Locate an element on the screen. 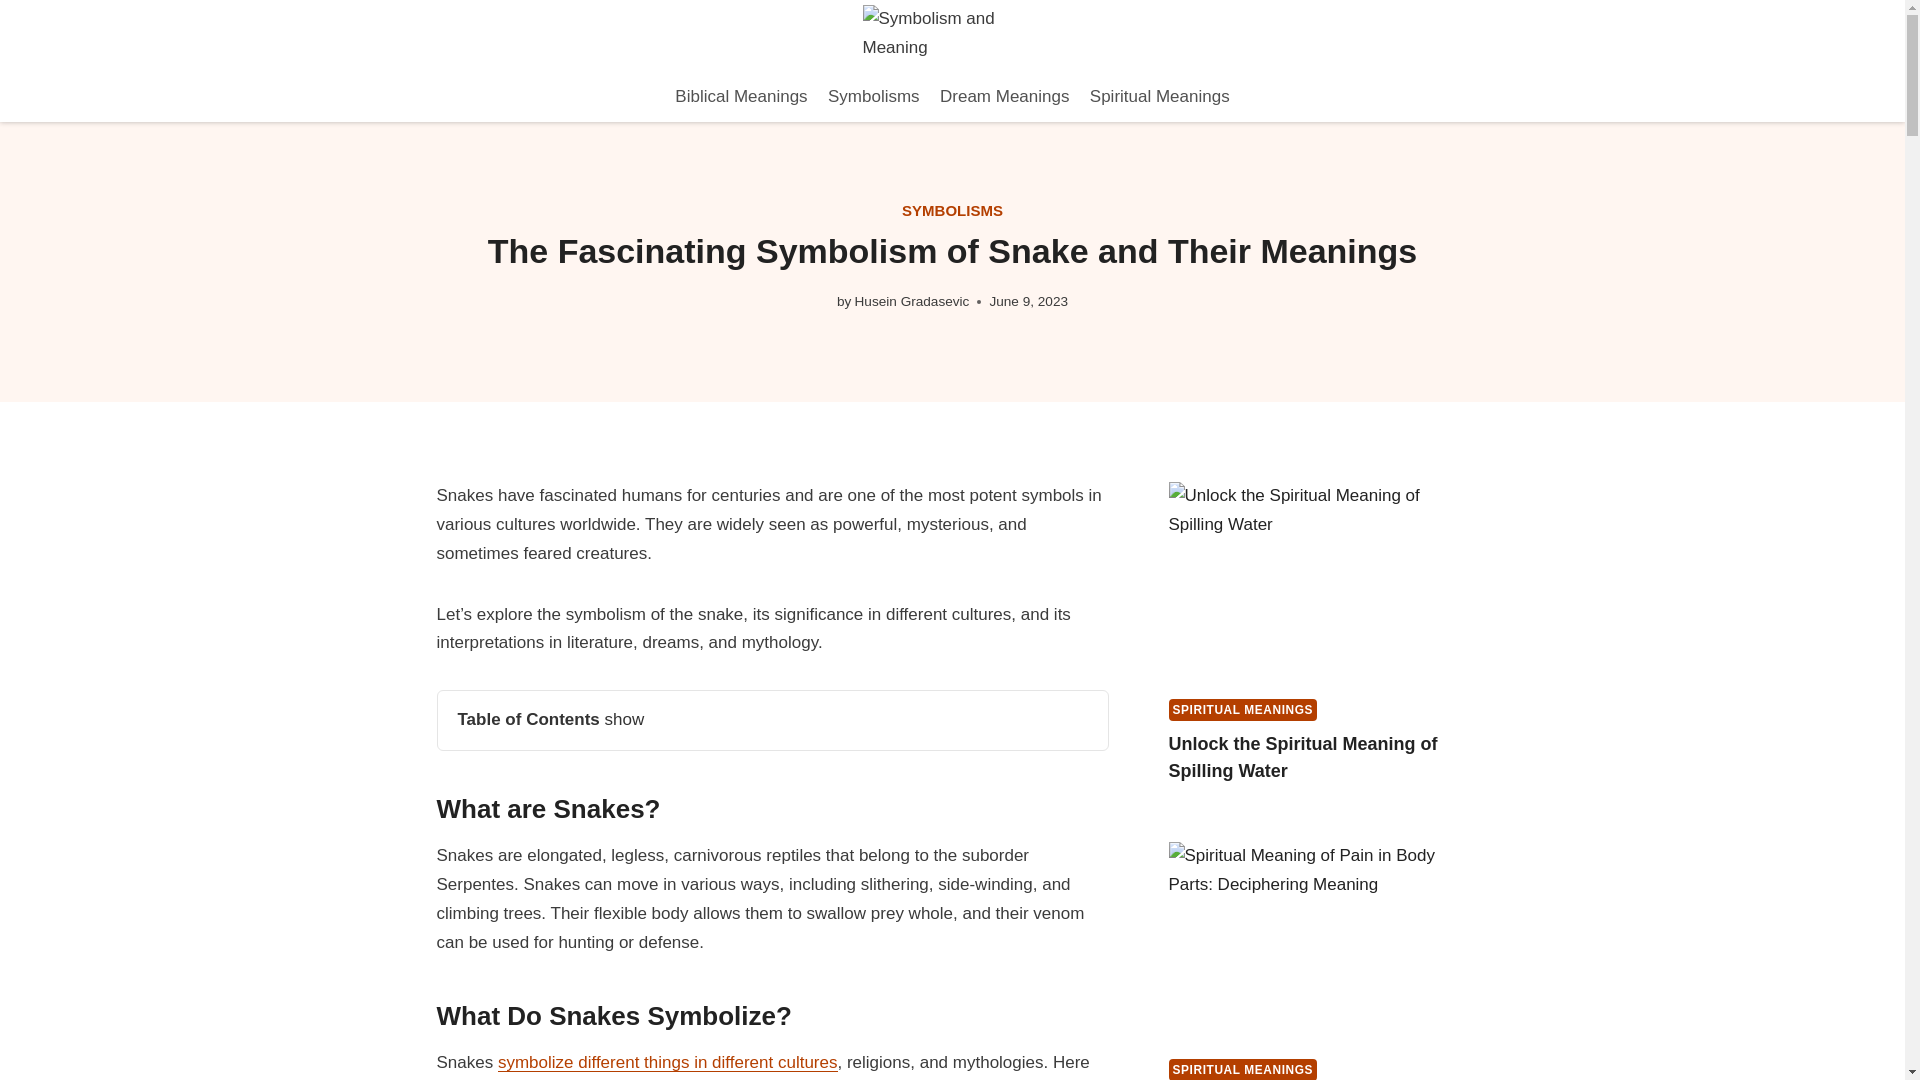 This screenshot has width=1920, height=1080. Symbolisms is located at coordinates (873, 98).